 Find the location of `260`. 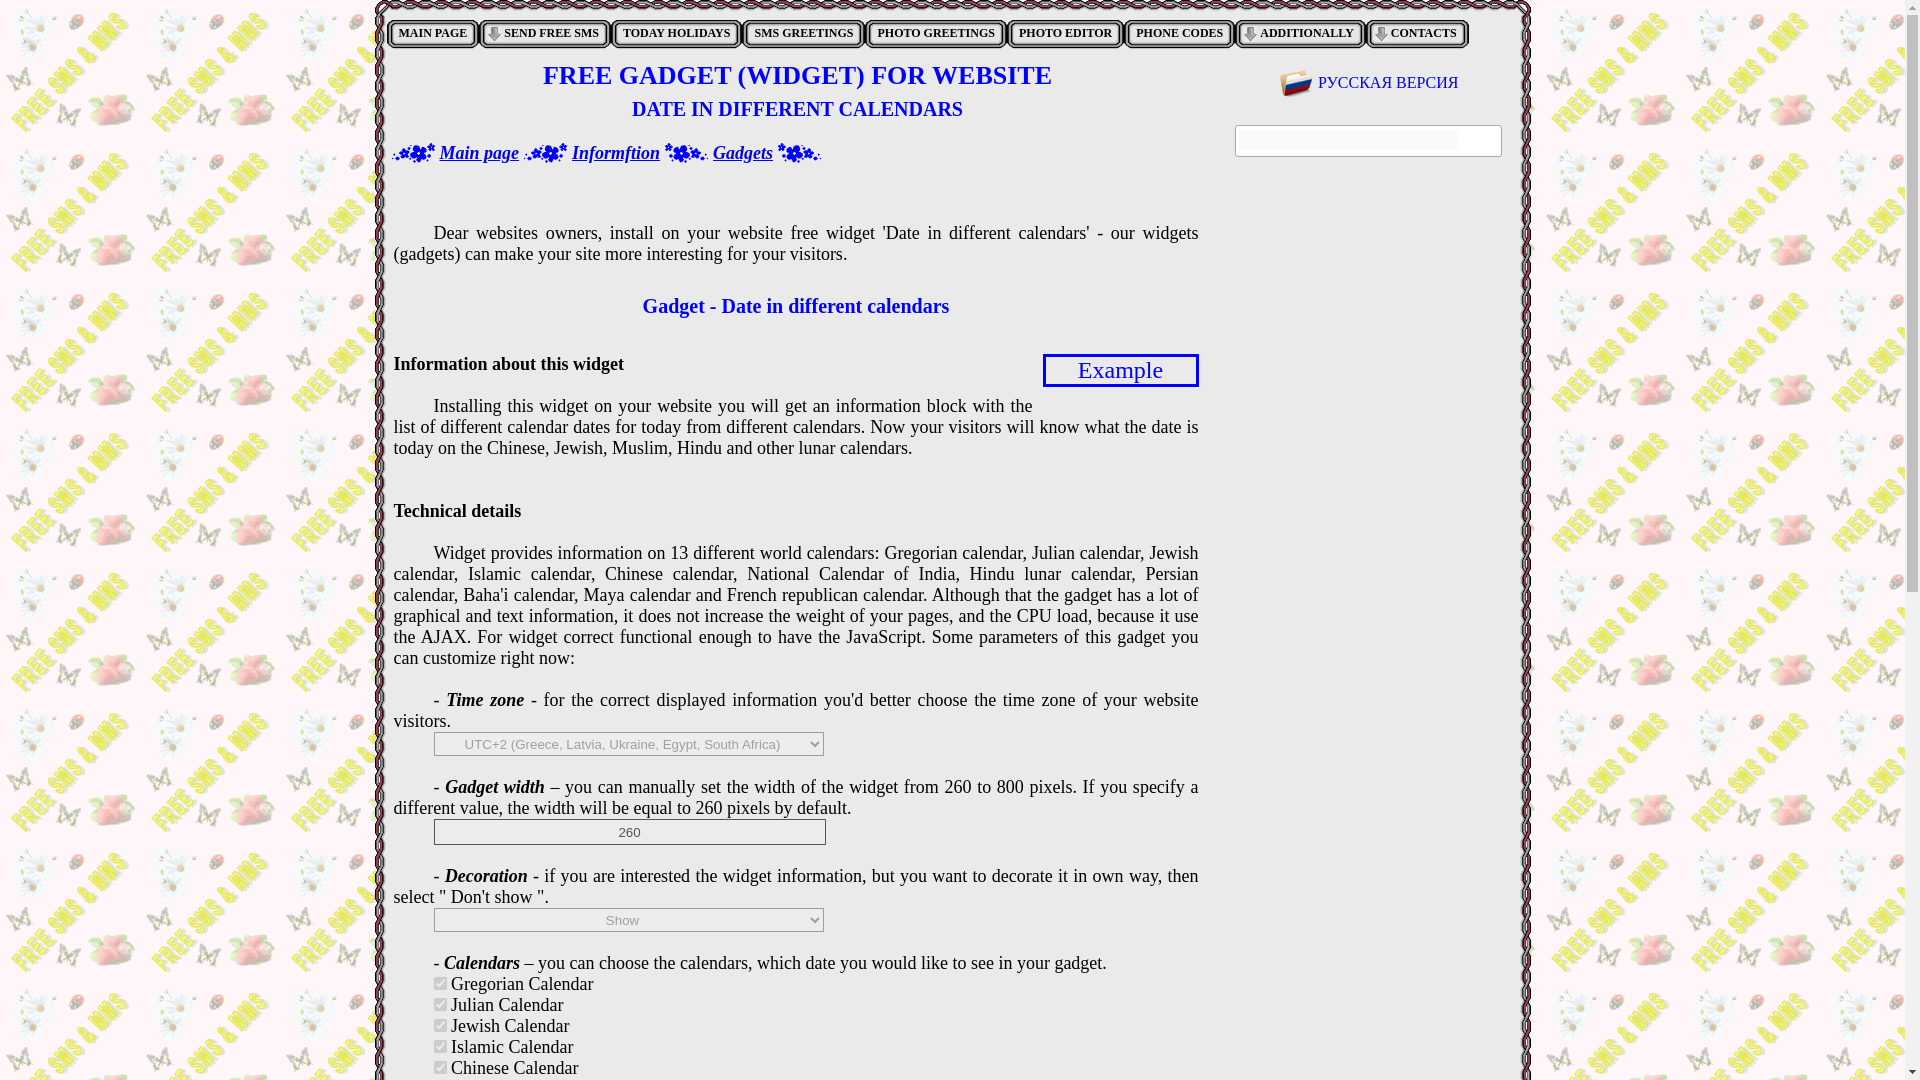

260 is located at coordinates (629, 831).